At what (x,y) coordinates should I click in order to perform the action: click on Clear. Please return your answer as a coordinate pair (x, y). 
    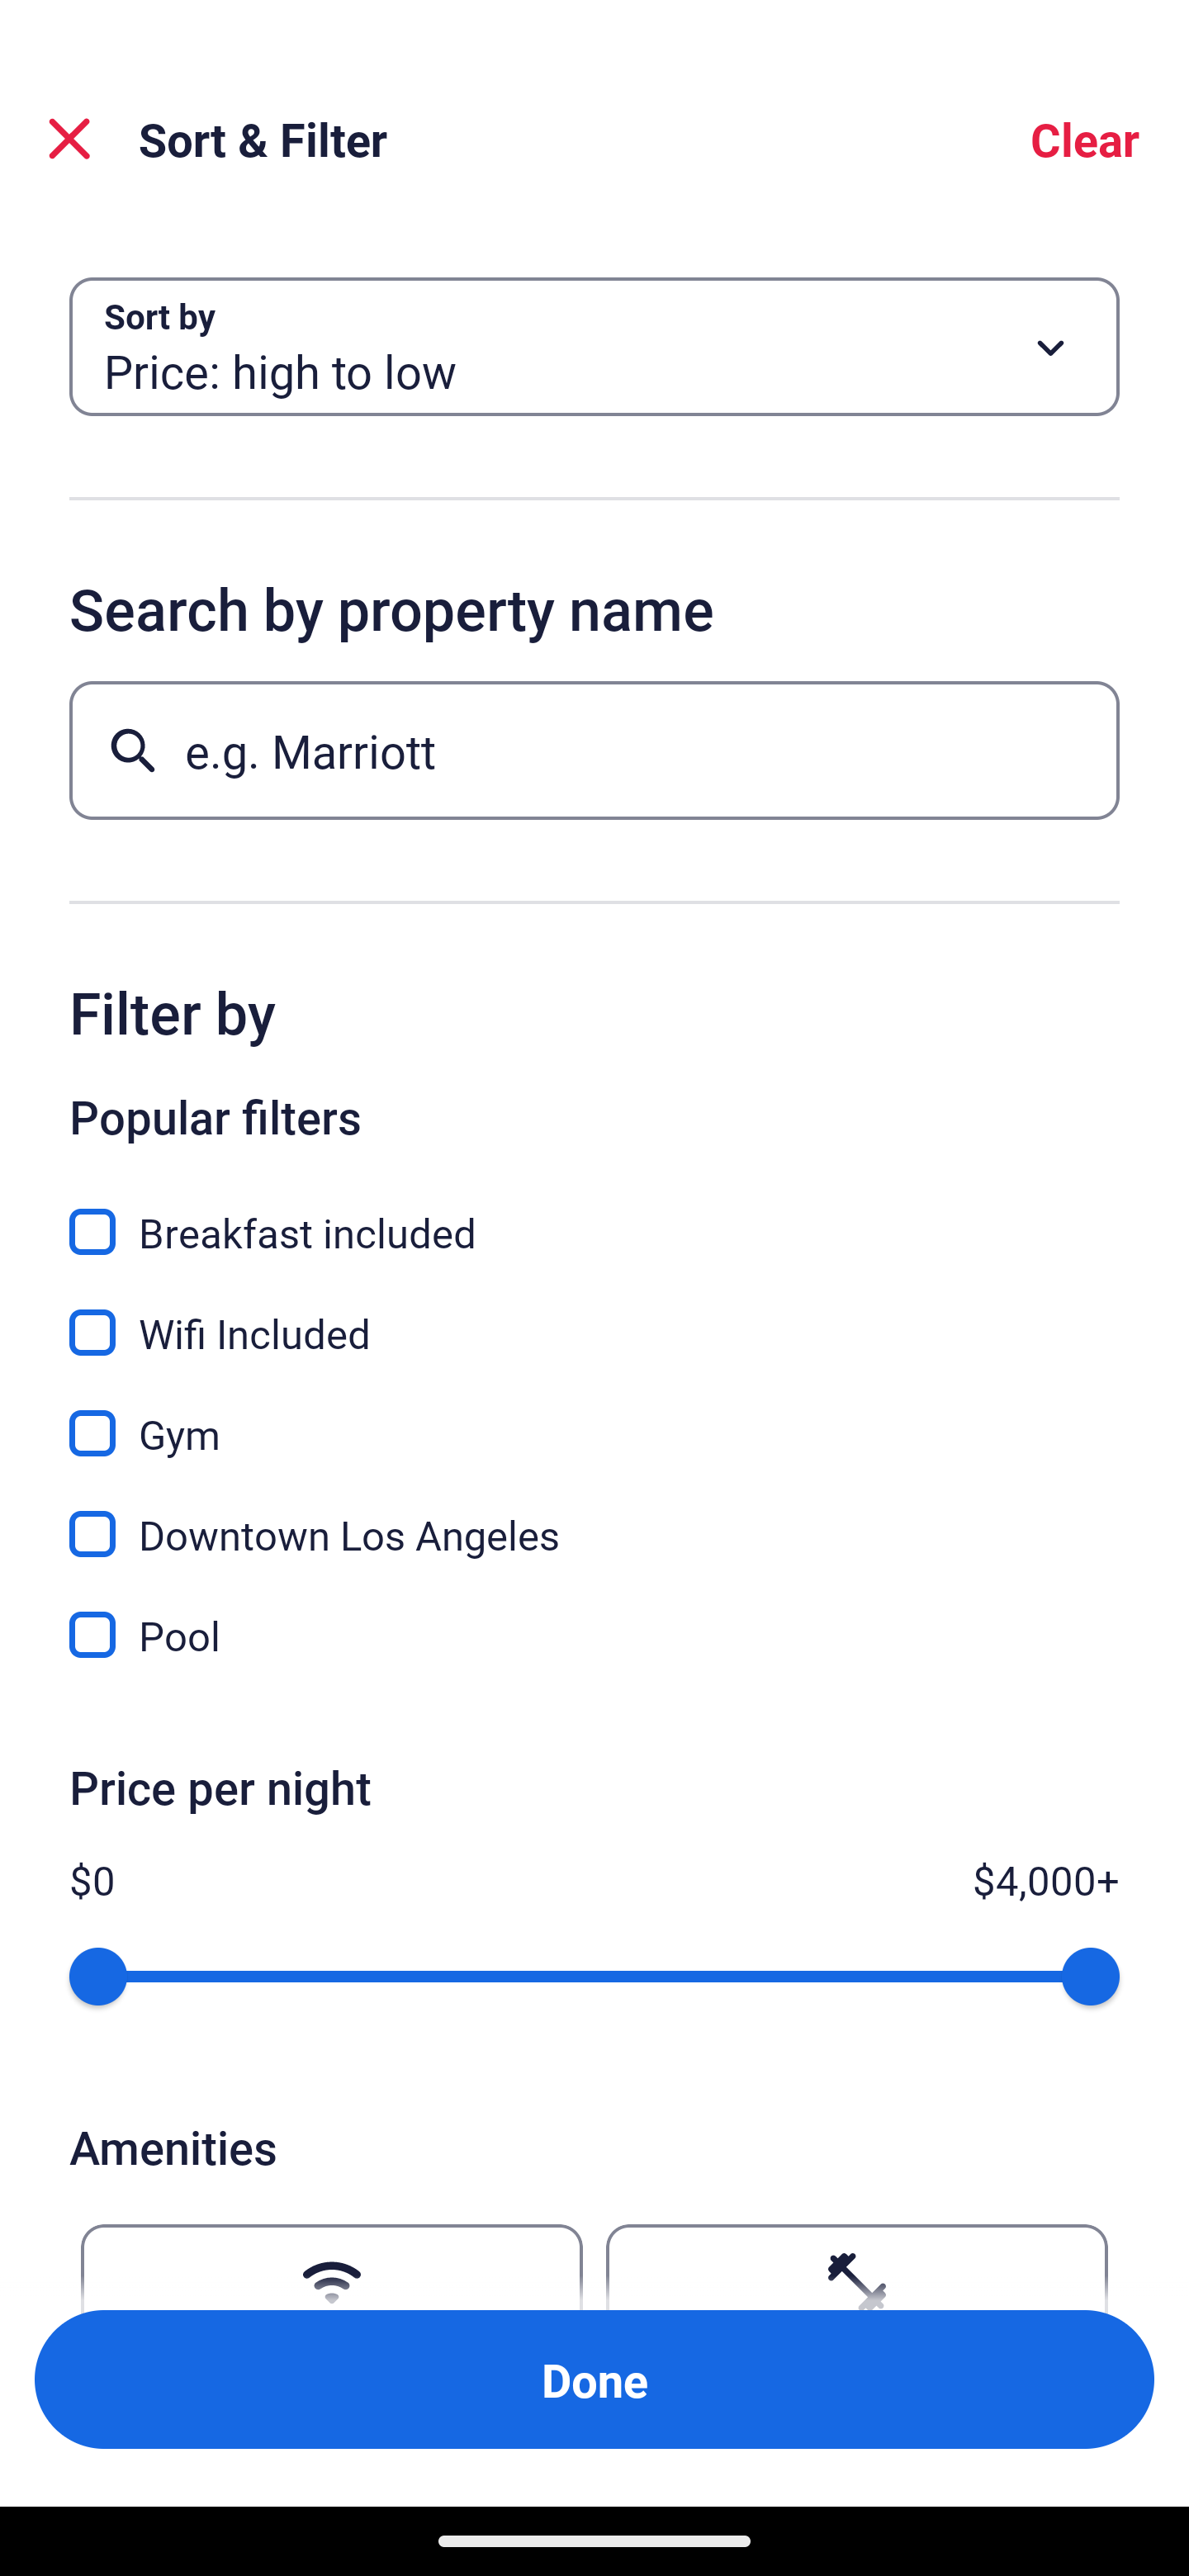
    Looking at the image, I should click on (1085, 139).